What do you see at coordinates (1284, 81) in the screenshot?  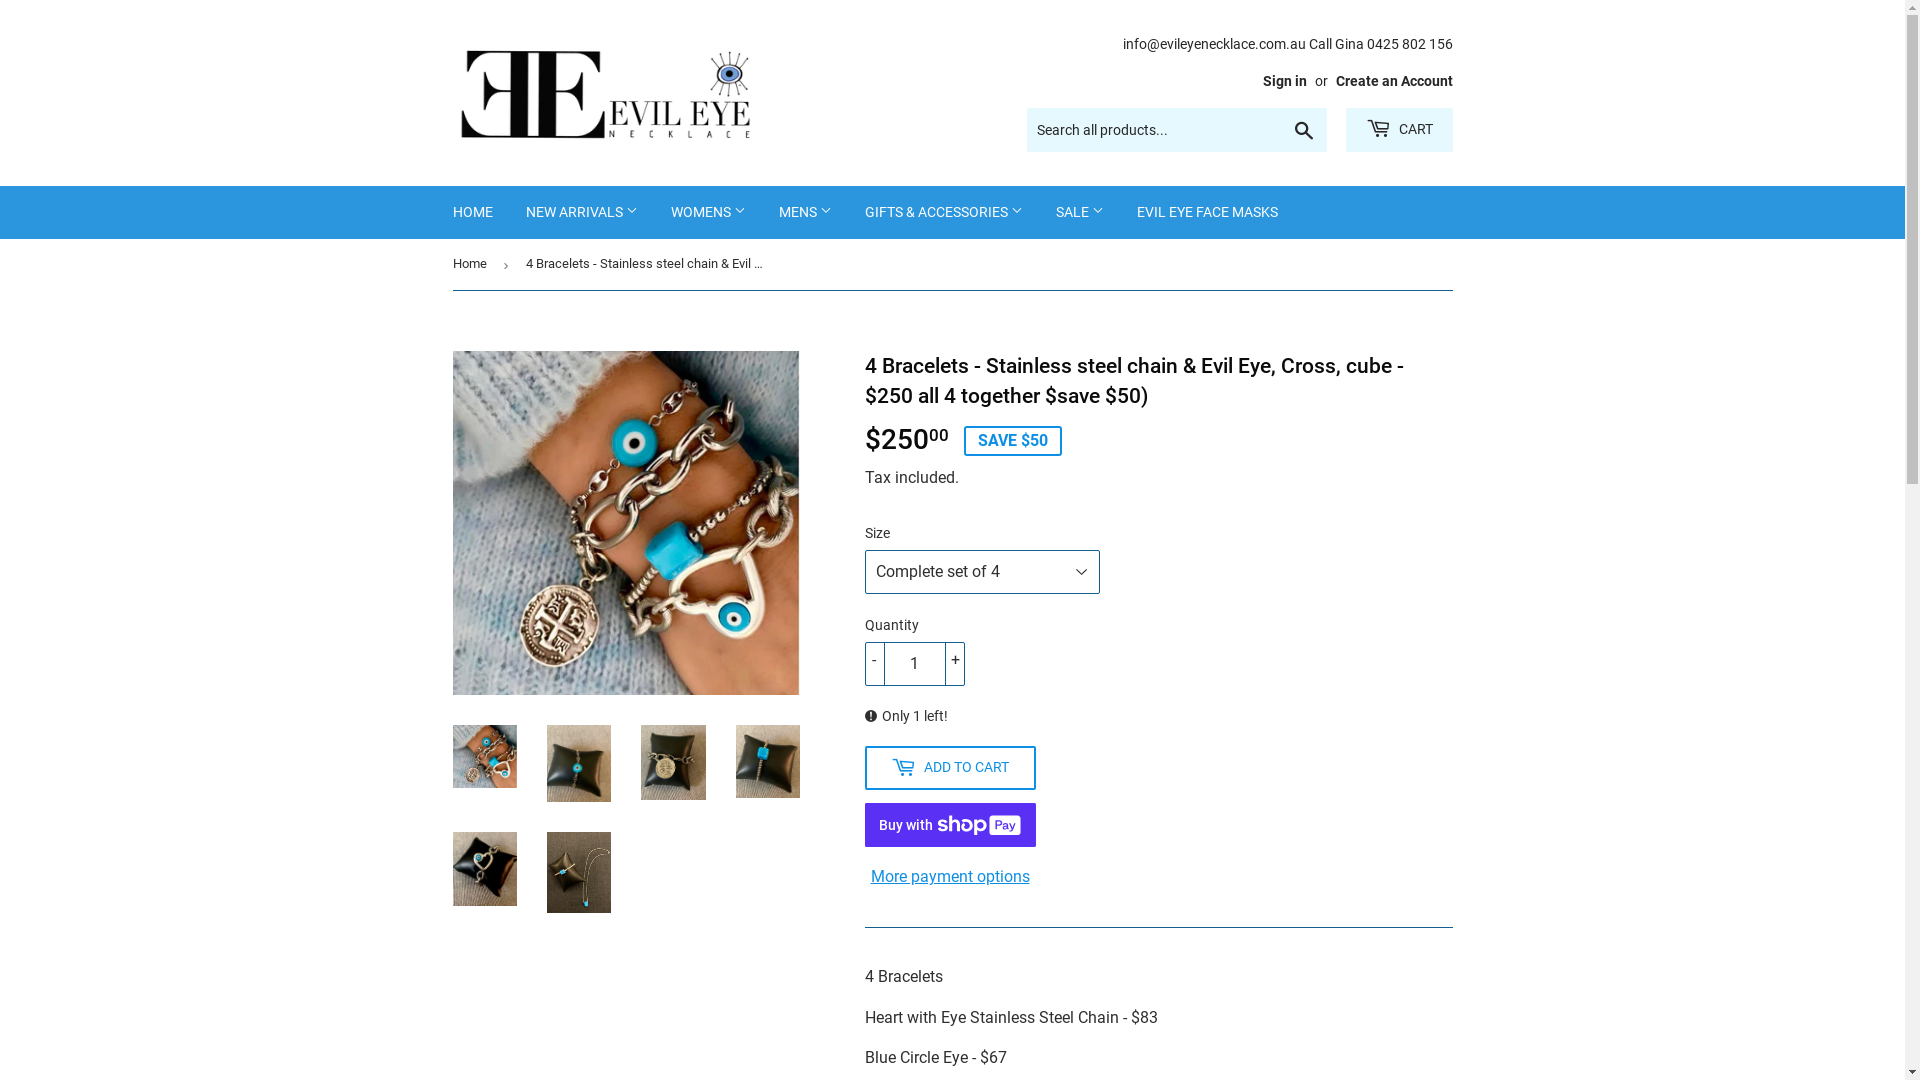 I see `Sign in` at bounding box center [1284, 81].